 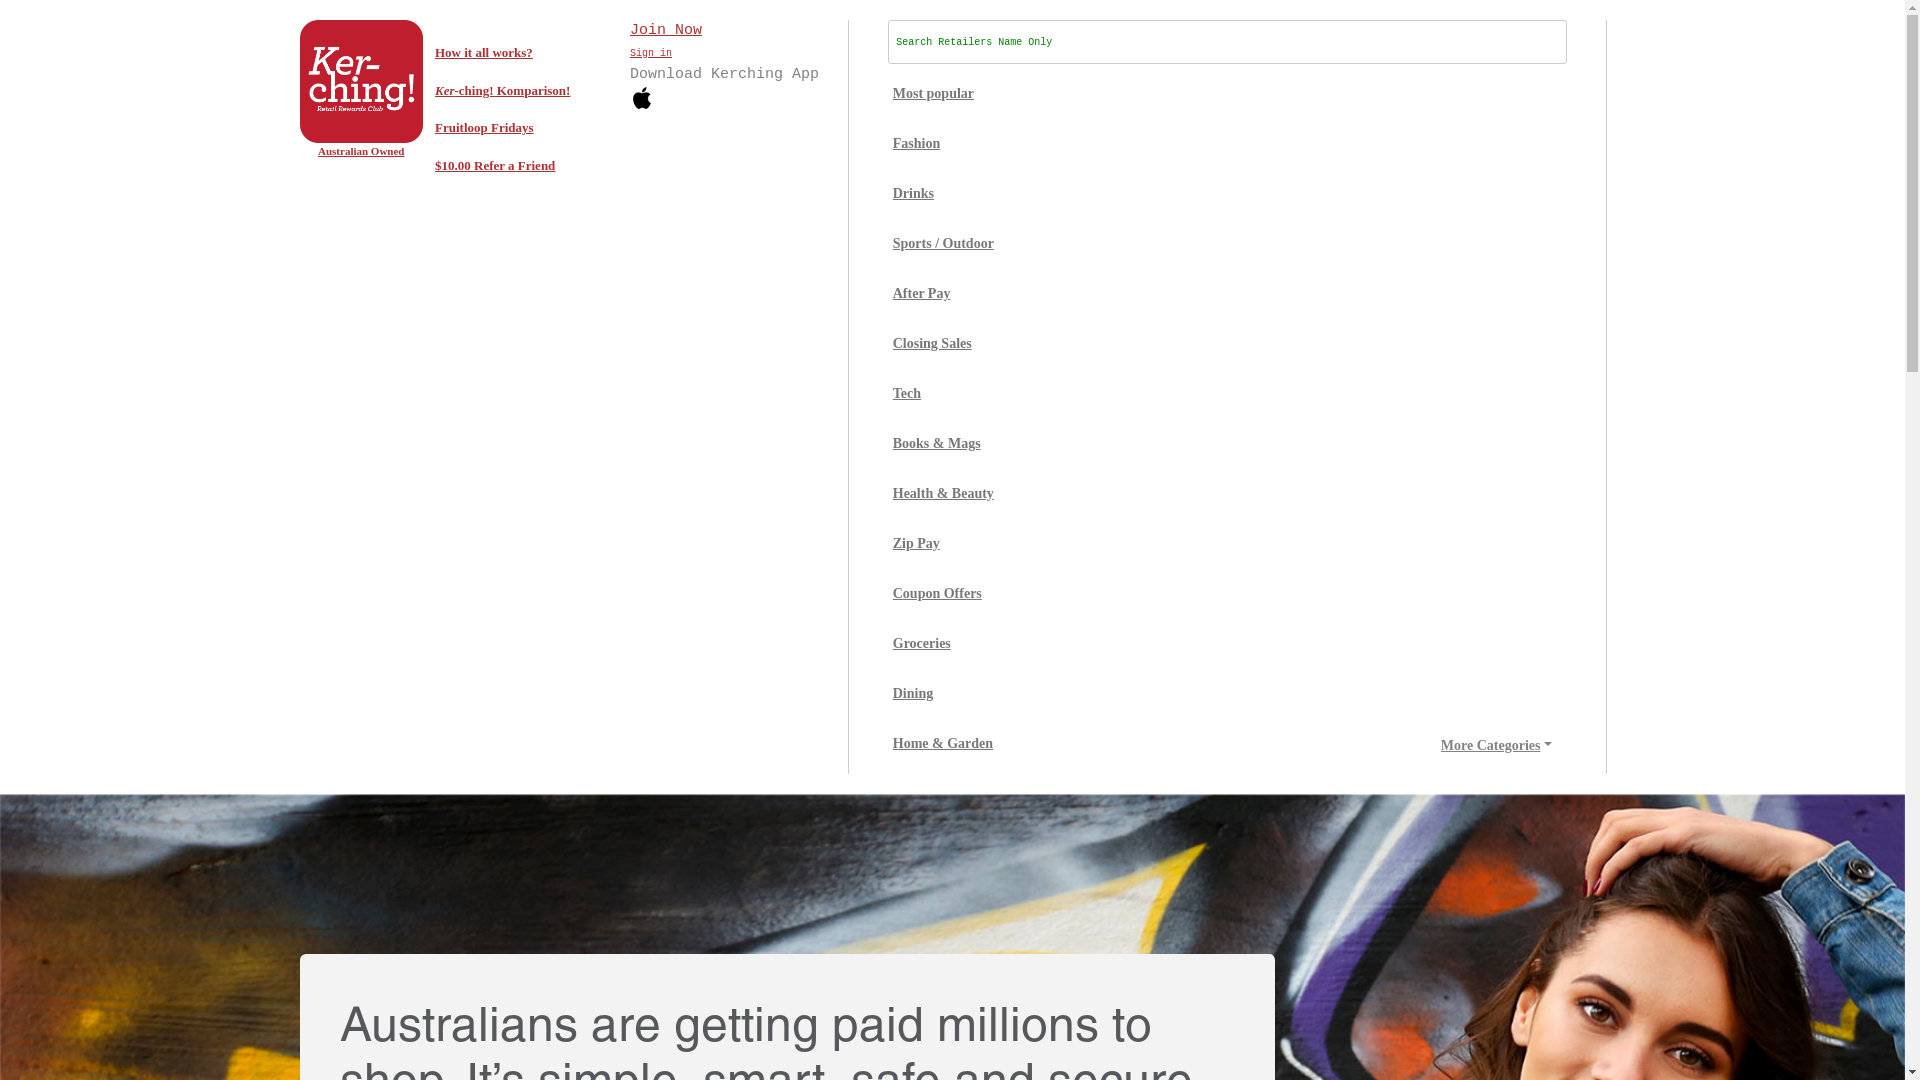 I want to click on Books & Mags, so click(x=943, y=444).